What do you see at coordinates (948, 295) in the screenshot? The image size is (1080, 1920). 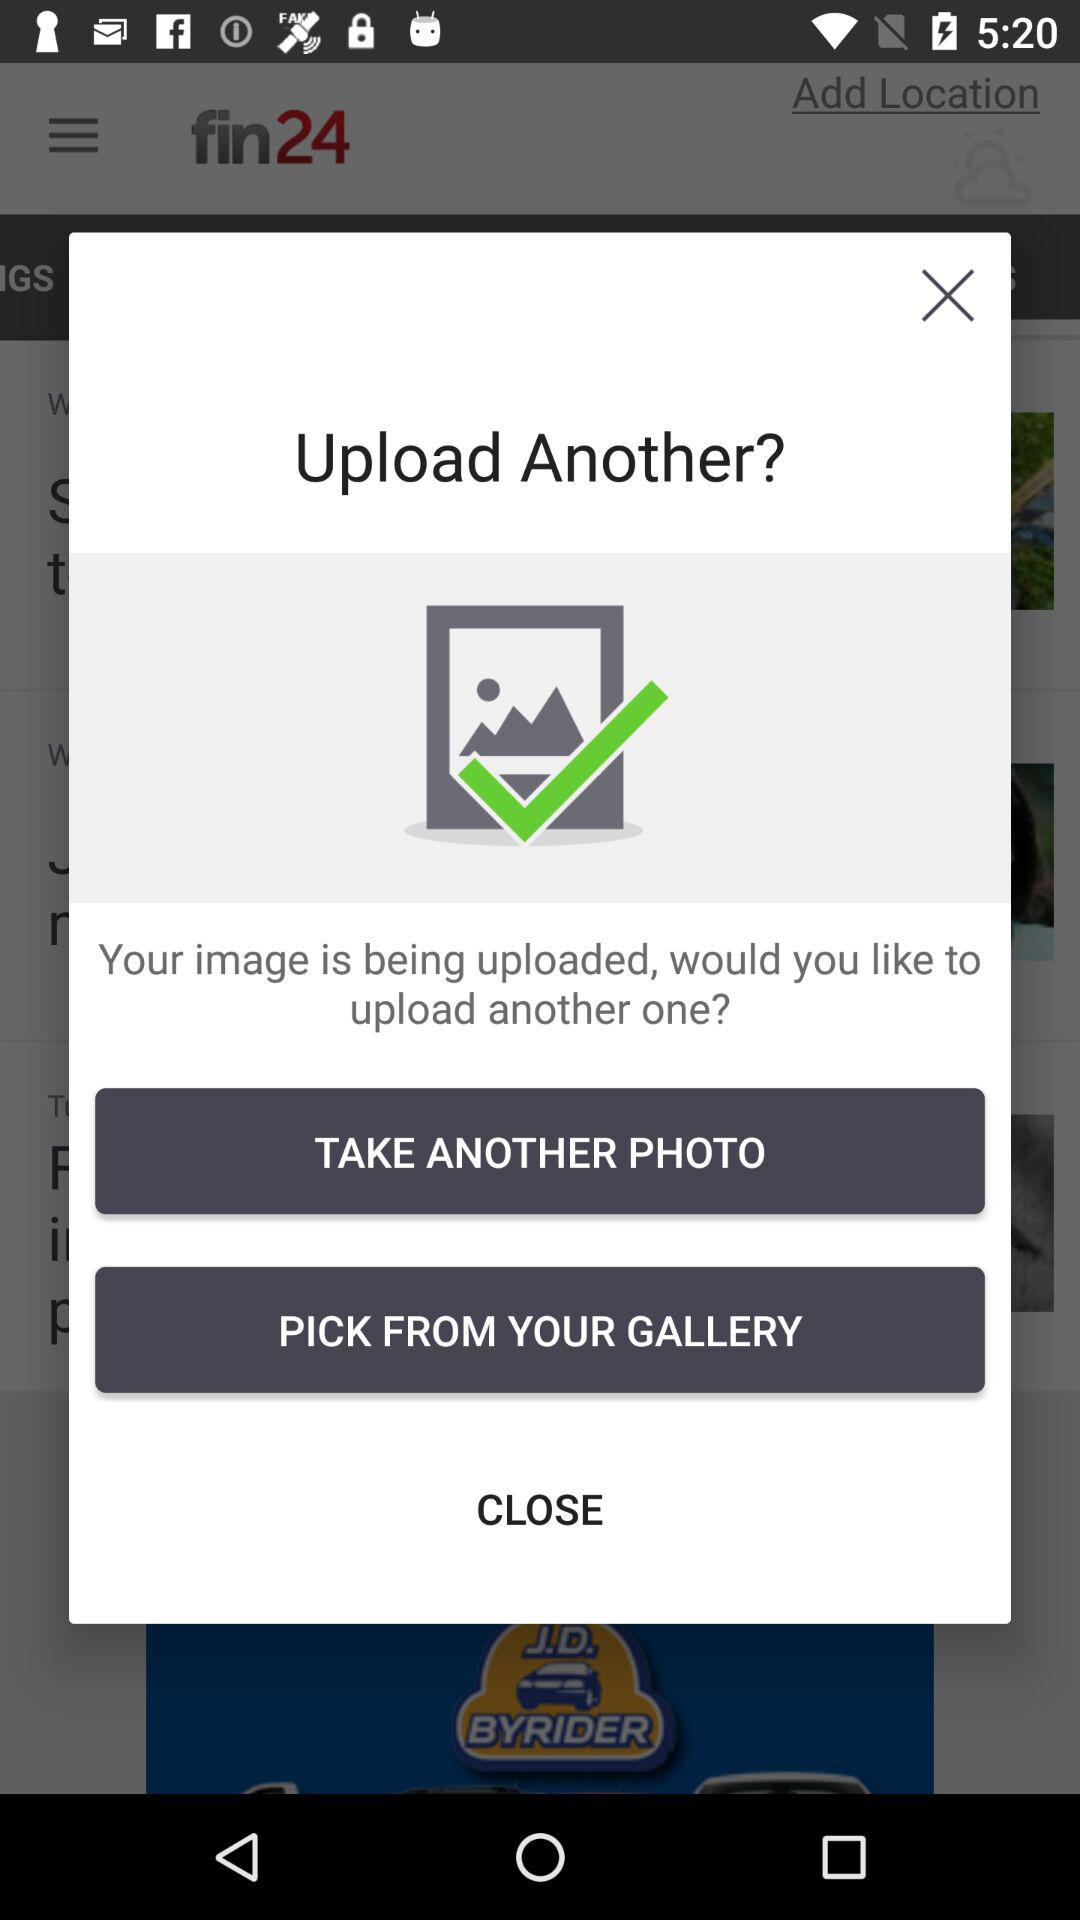 I see `close upload dialog` at bounding box center [948, 295].